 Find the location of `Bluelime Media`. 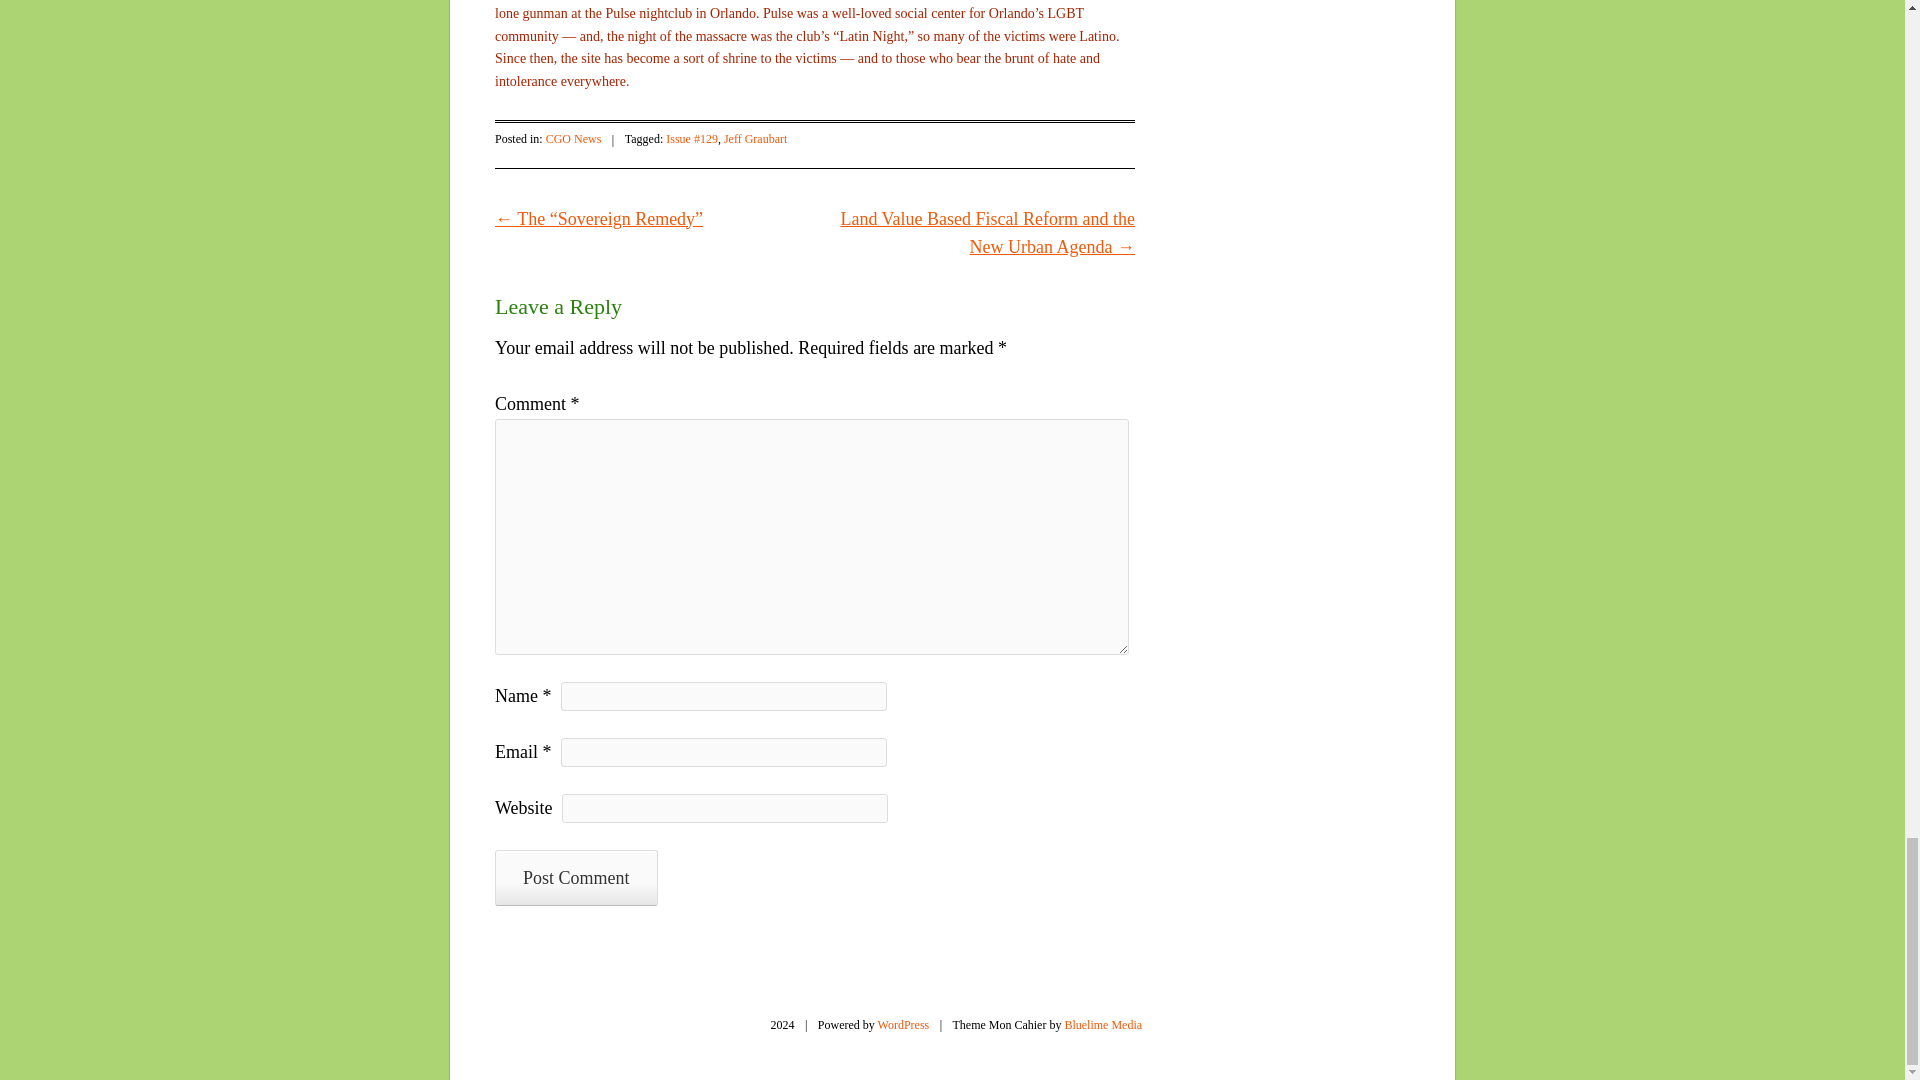

Bluelime Media is located at coordinates (1102, 1025).